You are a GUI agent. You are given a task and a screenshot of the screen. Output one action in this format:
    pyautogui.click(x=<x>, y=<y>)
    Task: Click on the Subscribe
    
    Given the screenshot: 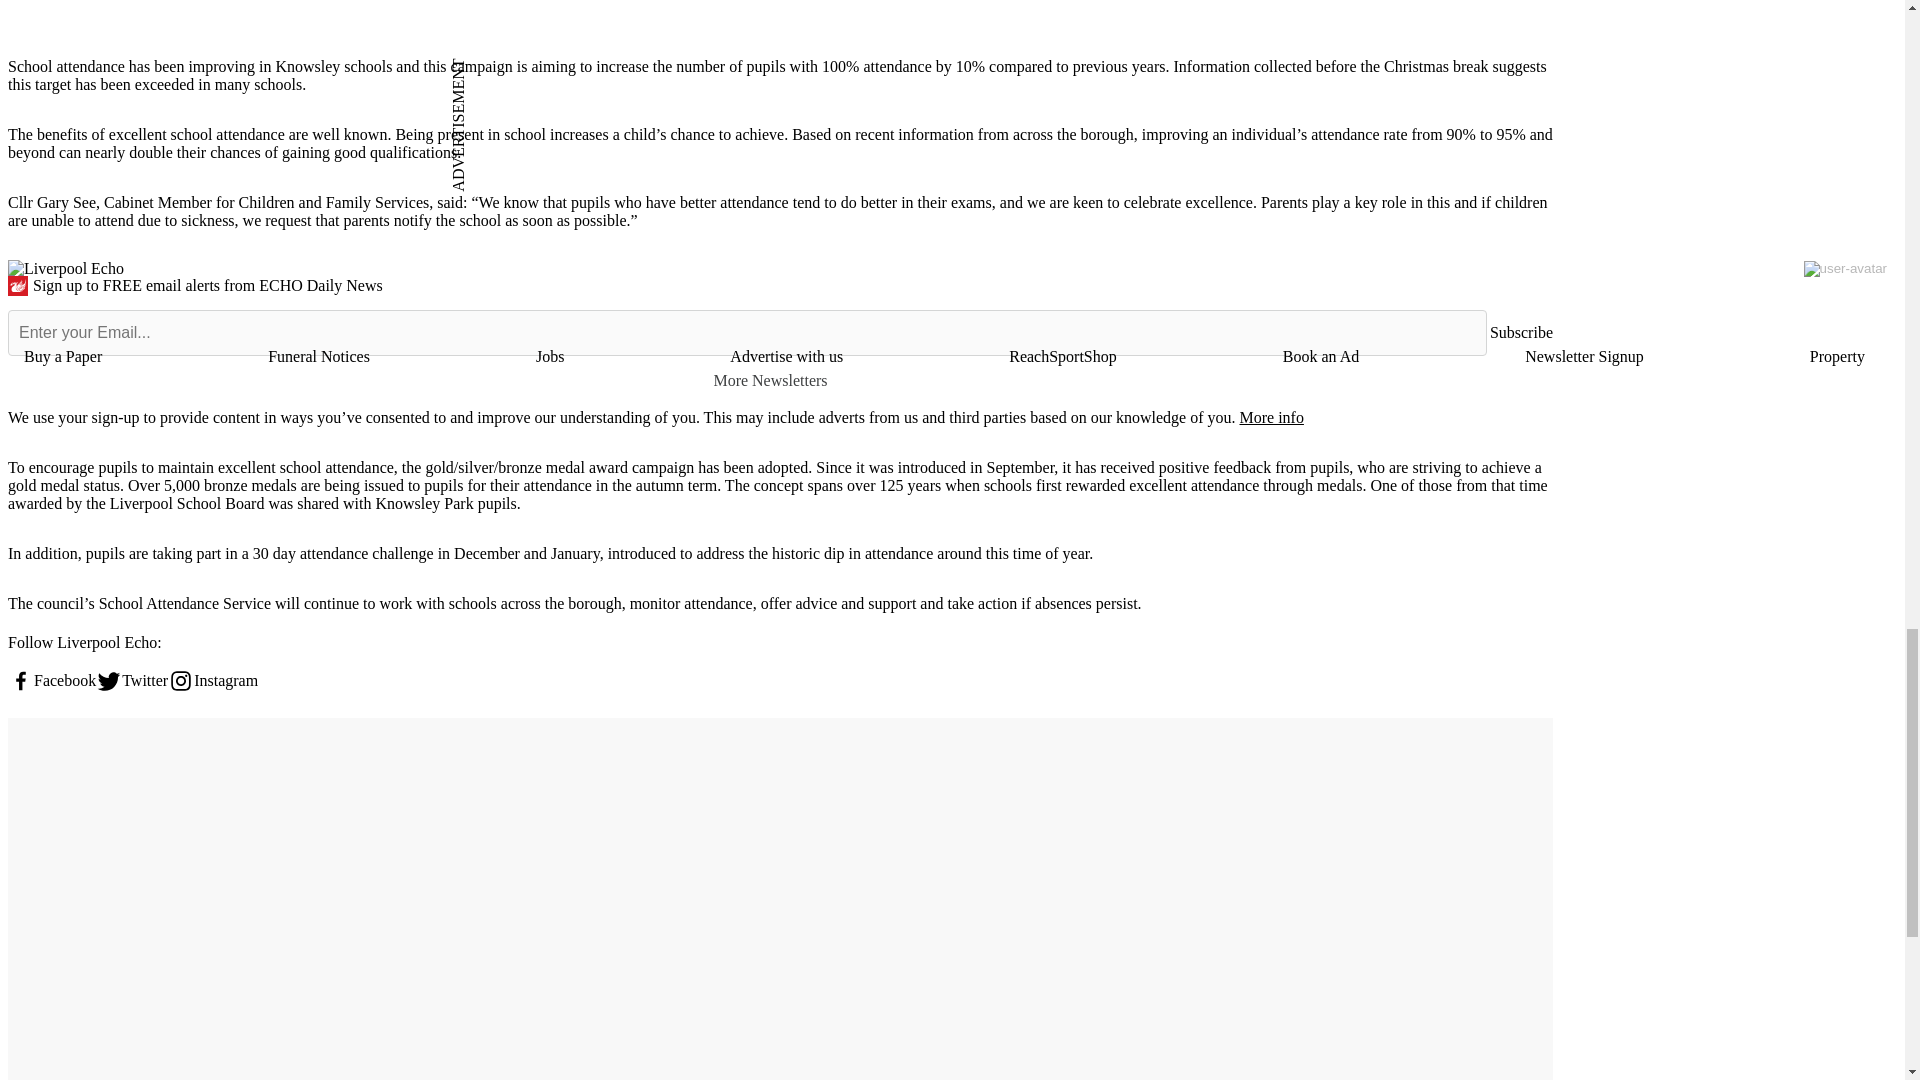 What is the action you would take?
    pyautogui.click(x=1521, y=332)
    